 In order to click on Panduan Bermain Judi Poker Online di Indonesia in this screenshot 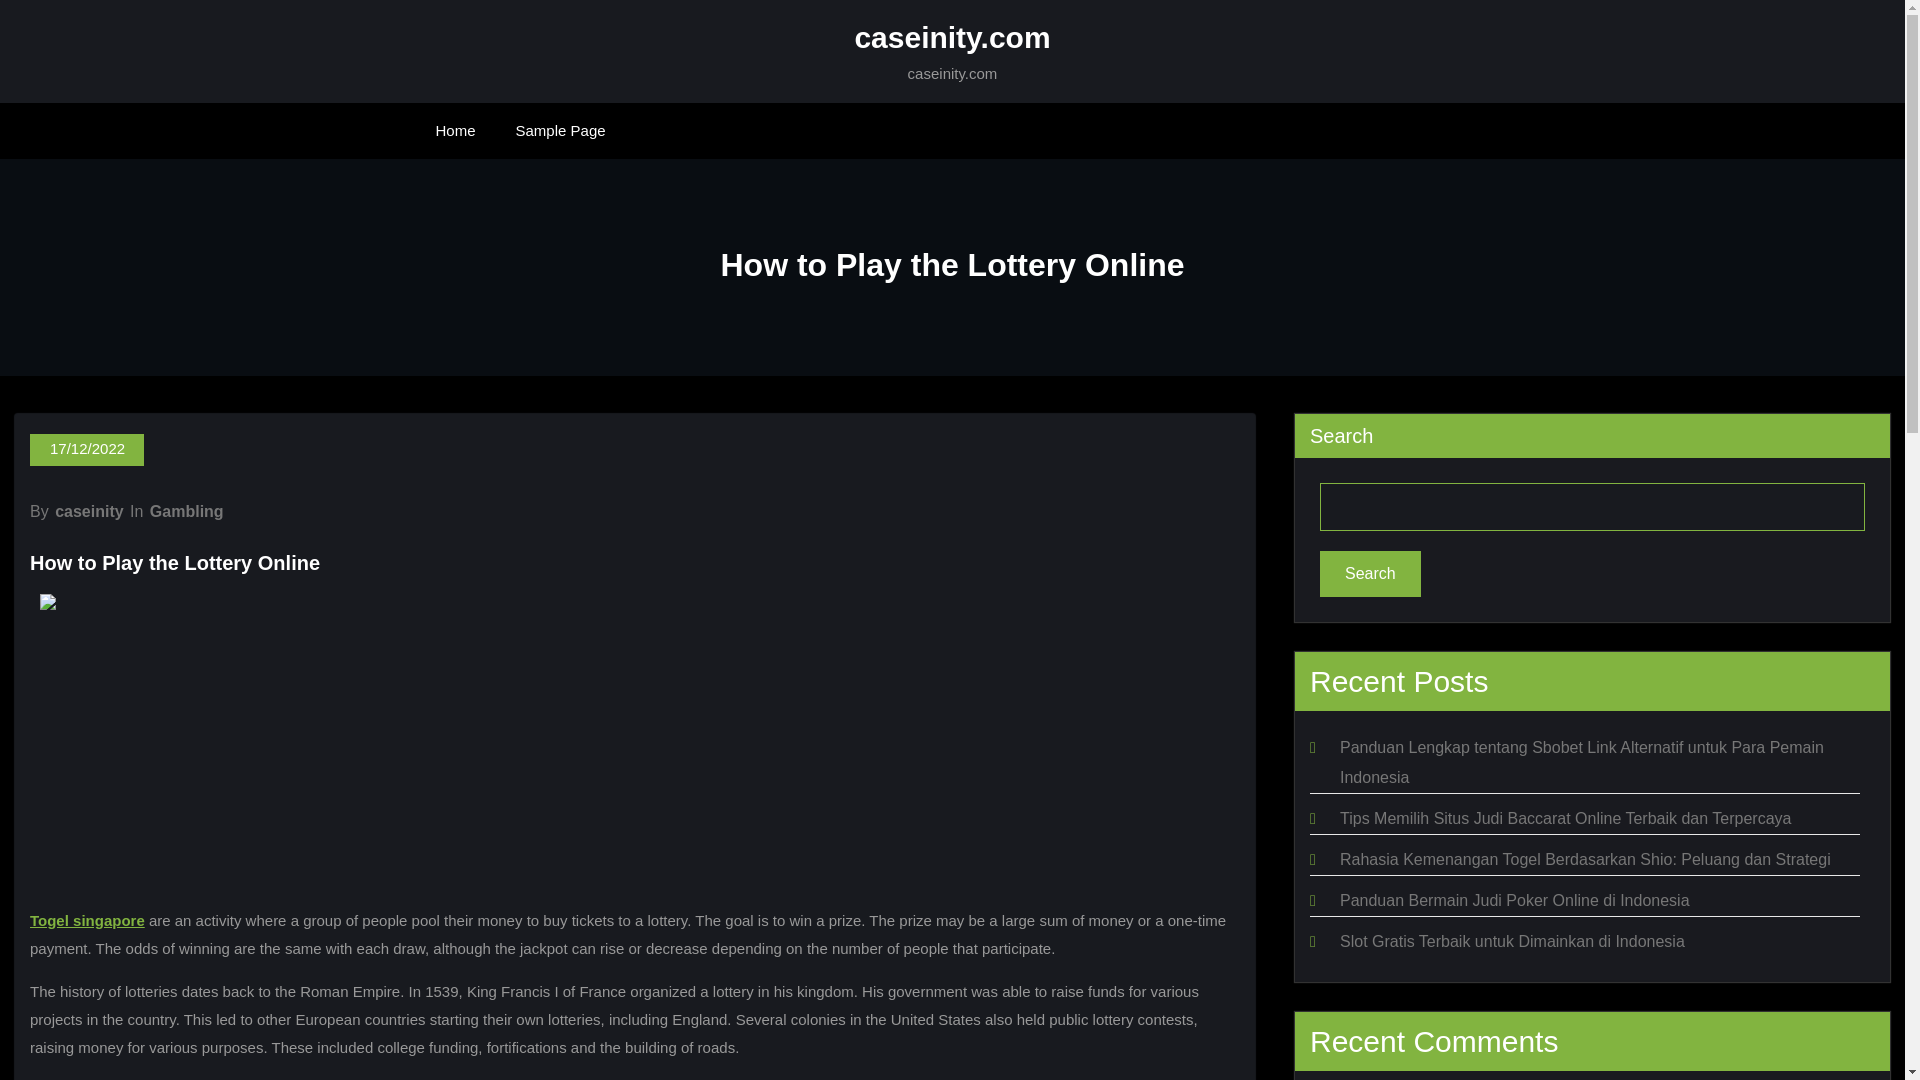, I will do `click(1514, 900)`.